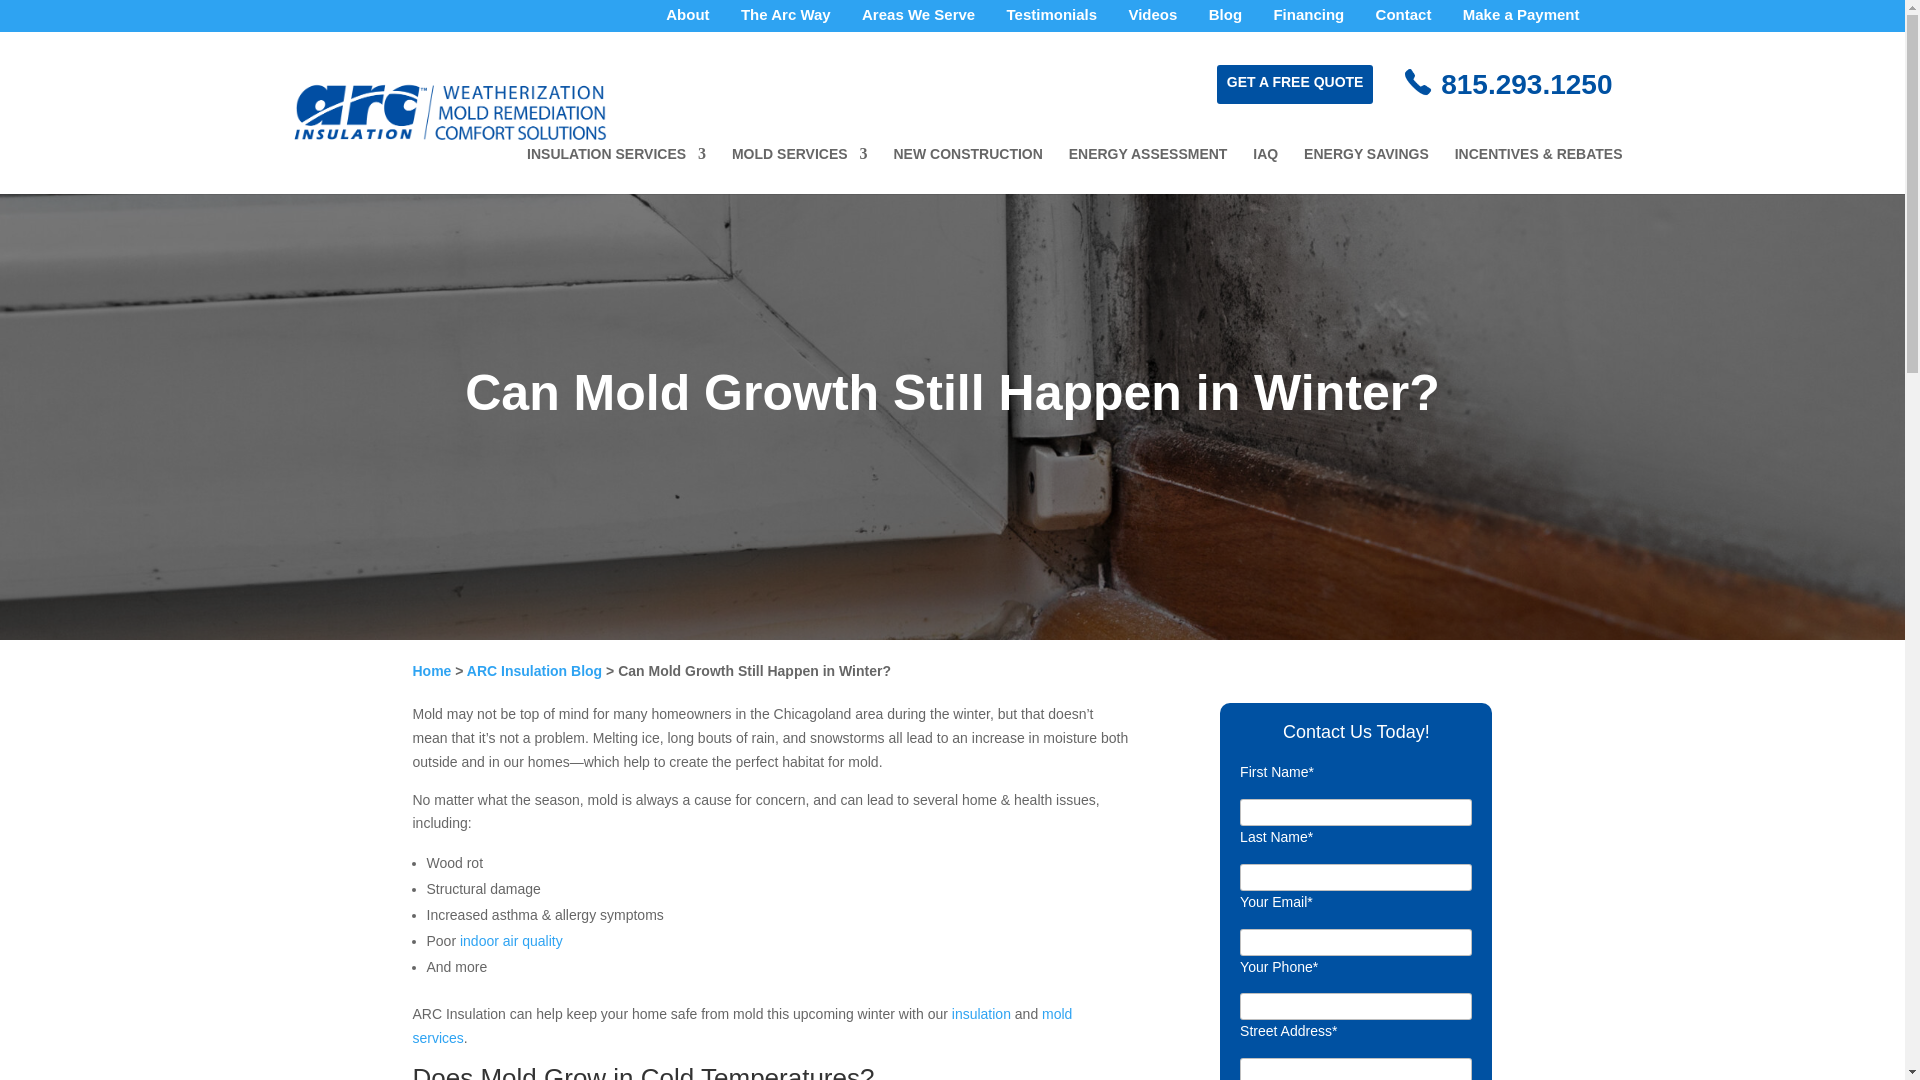 The width and height of the screenshot is (1920, 1080). I want to click on Videos, so click(1152, 20).